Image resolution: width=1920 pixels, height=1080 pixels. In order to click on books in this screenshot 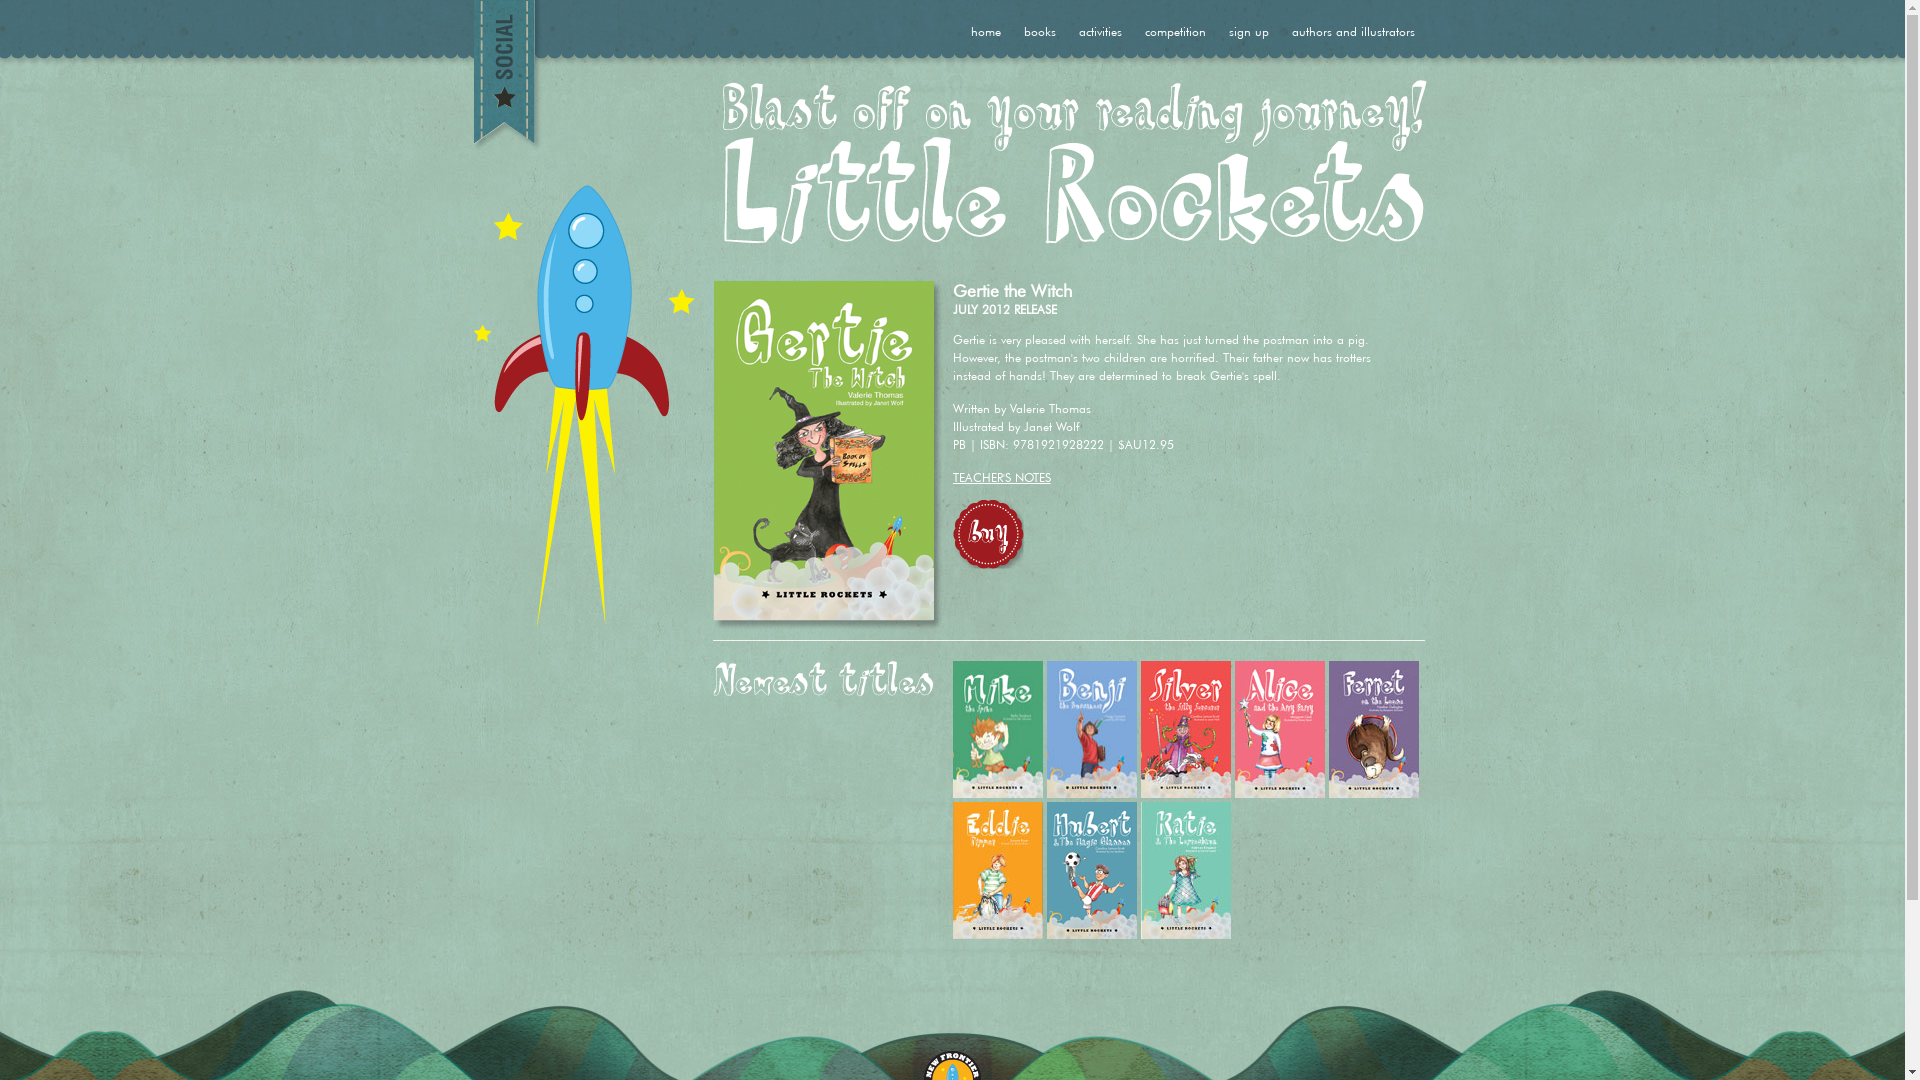, I will do `click(1040, 30)`.